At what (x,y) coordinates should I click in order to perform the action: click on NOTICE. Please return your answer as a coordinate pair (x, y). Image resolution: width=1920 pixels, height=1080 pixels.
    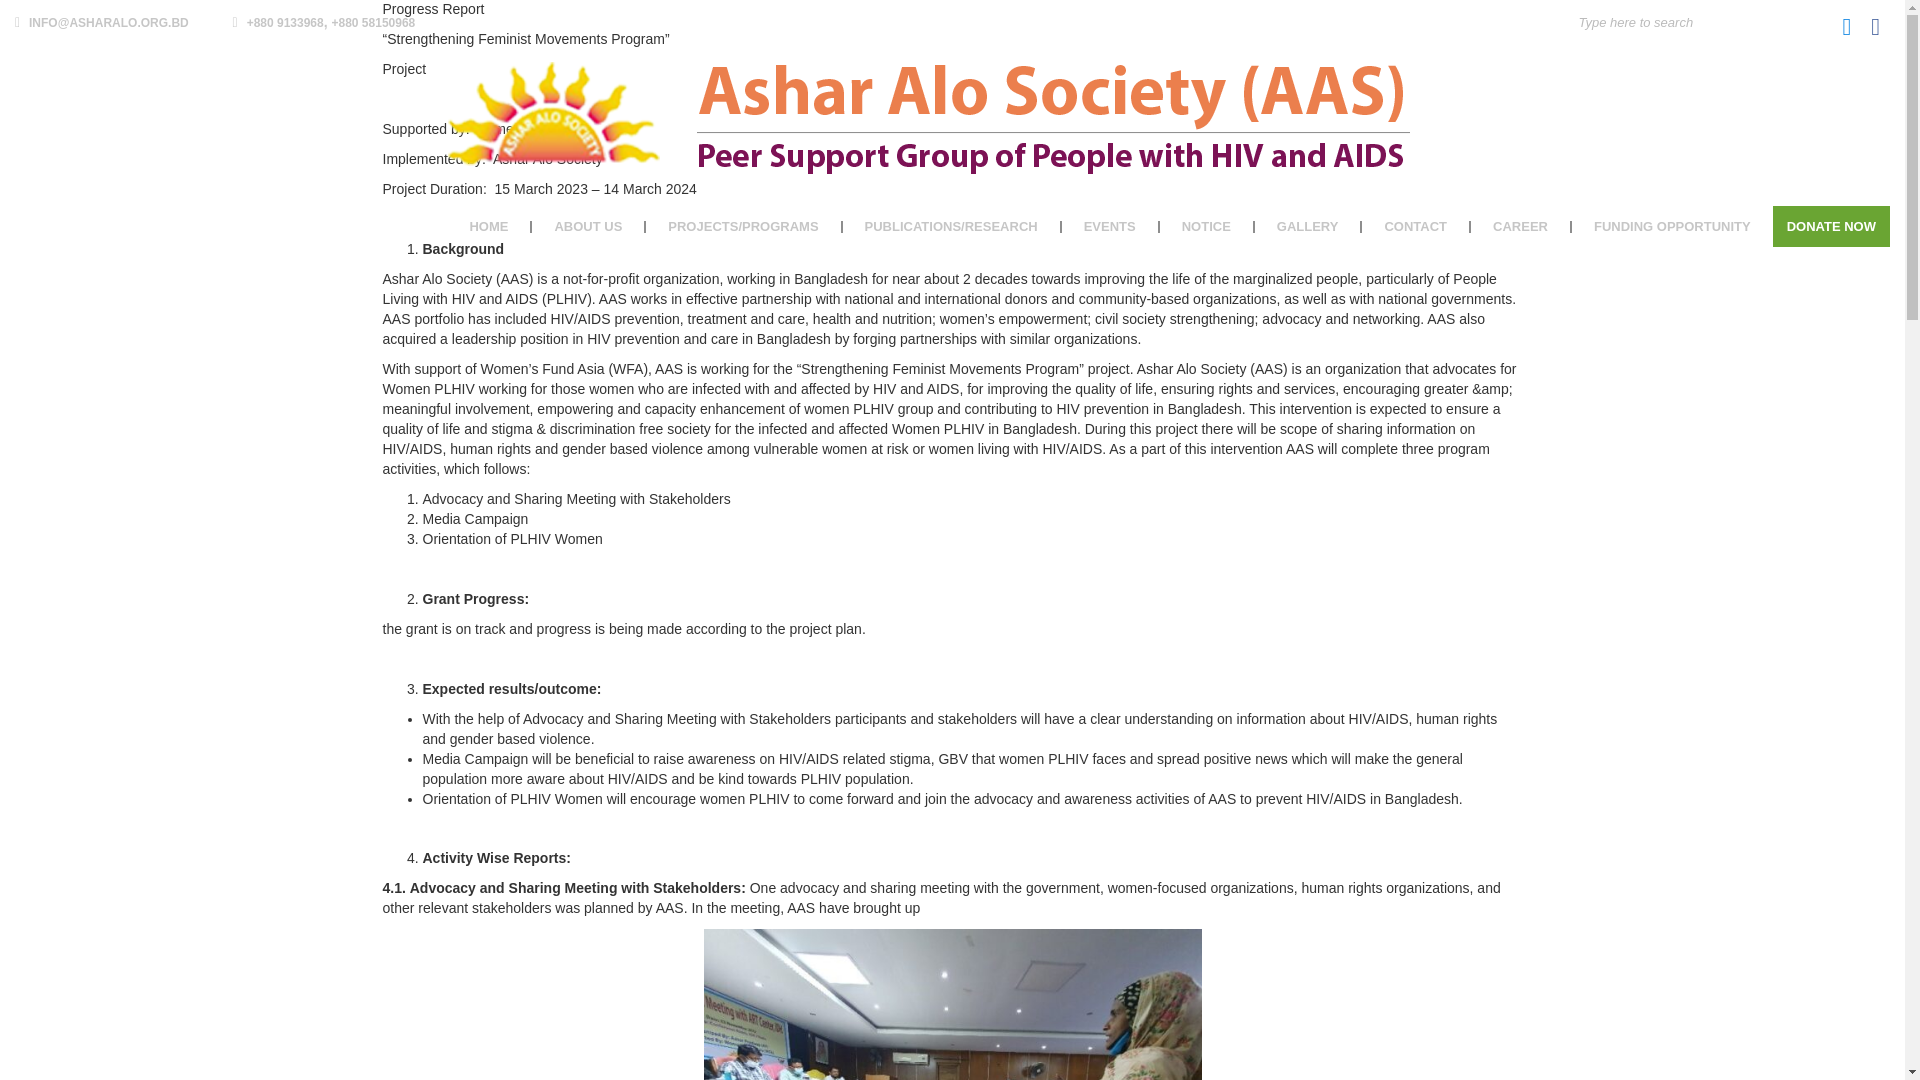
    Looking at the image, I should click on (1207, 226).